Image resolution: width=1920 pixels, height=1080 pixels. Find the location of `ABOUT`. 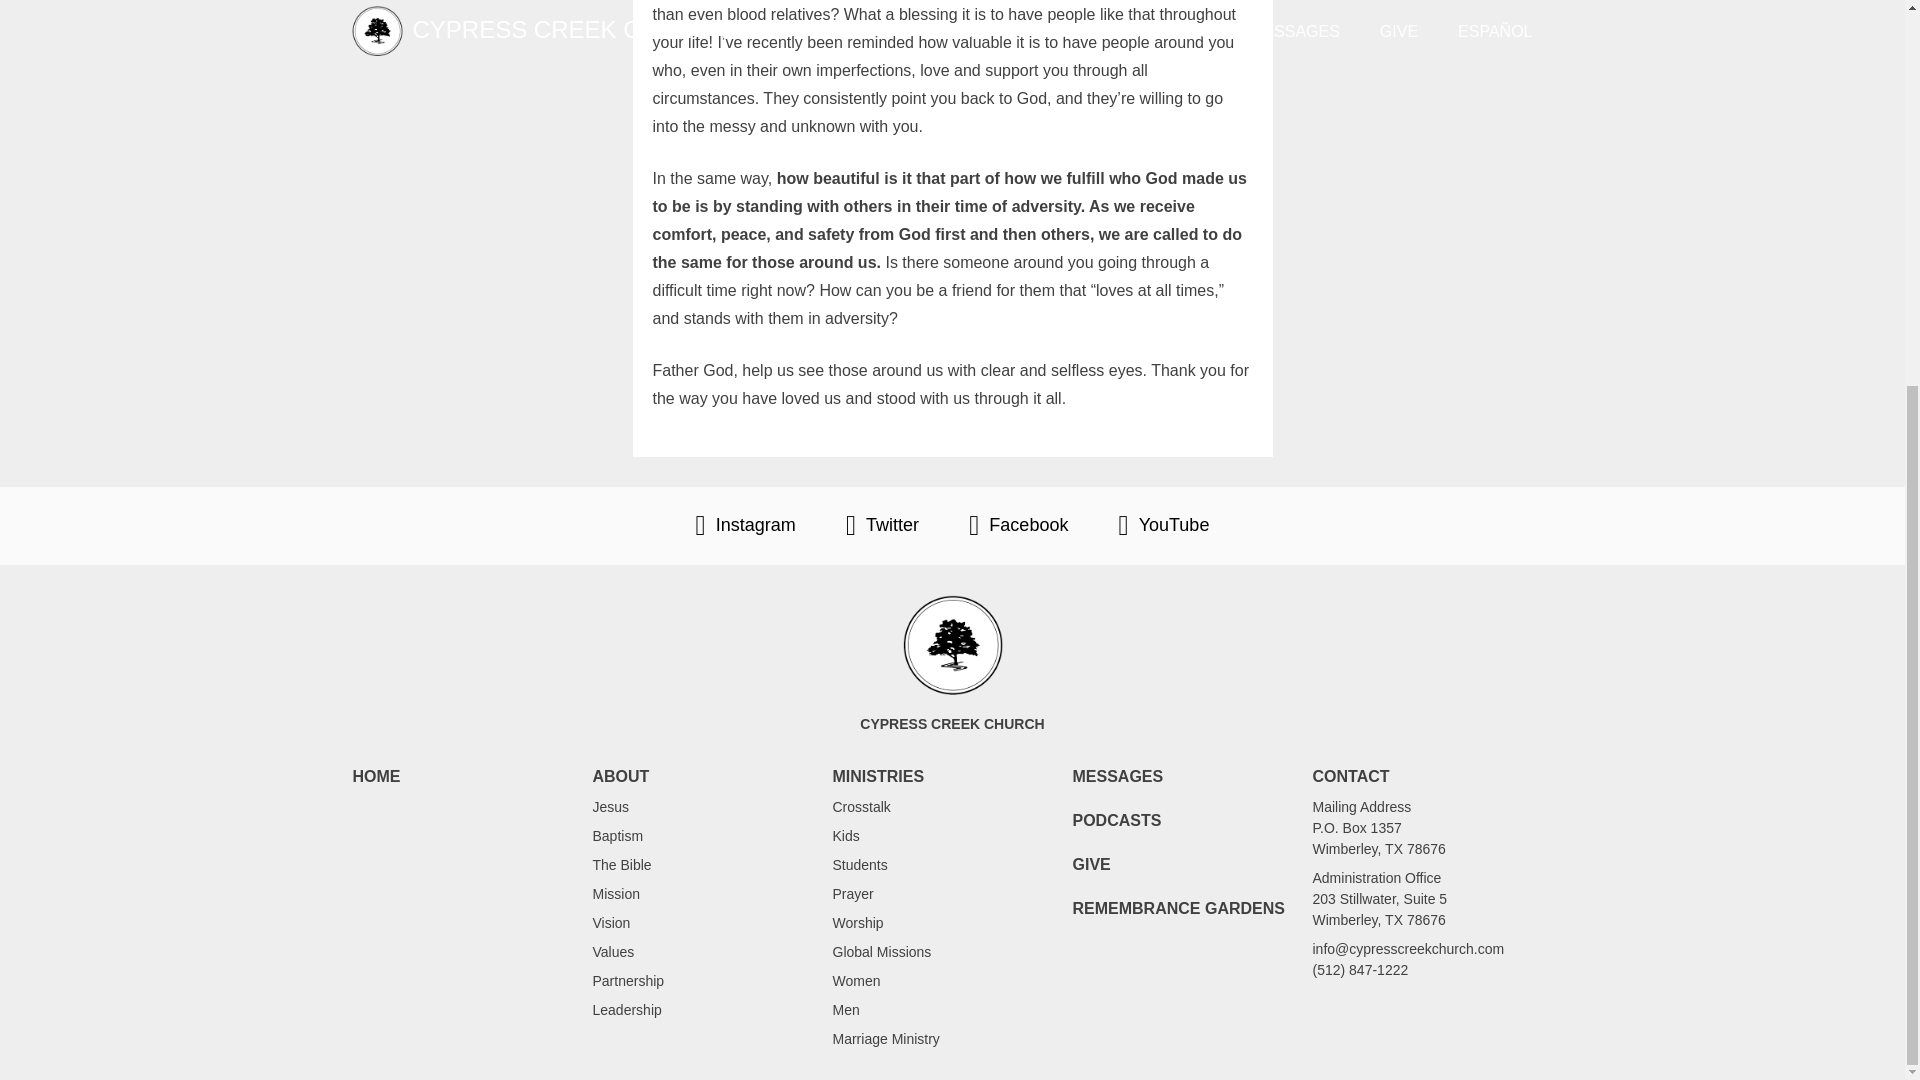

ABOUT is located at coordinates (620, 776).